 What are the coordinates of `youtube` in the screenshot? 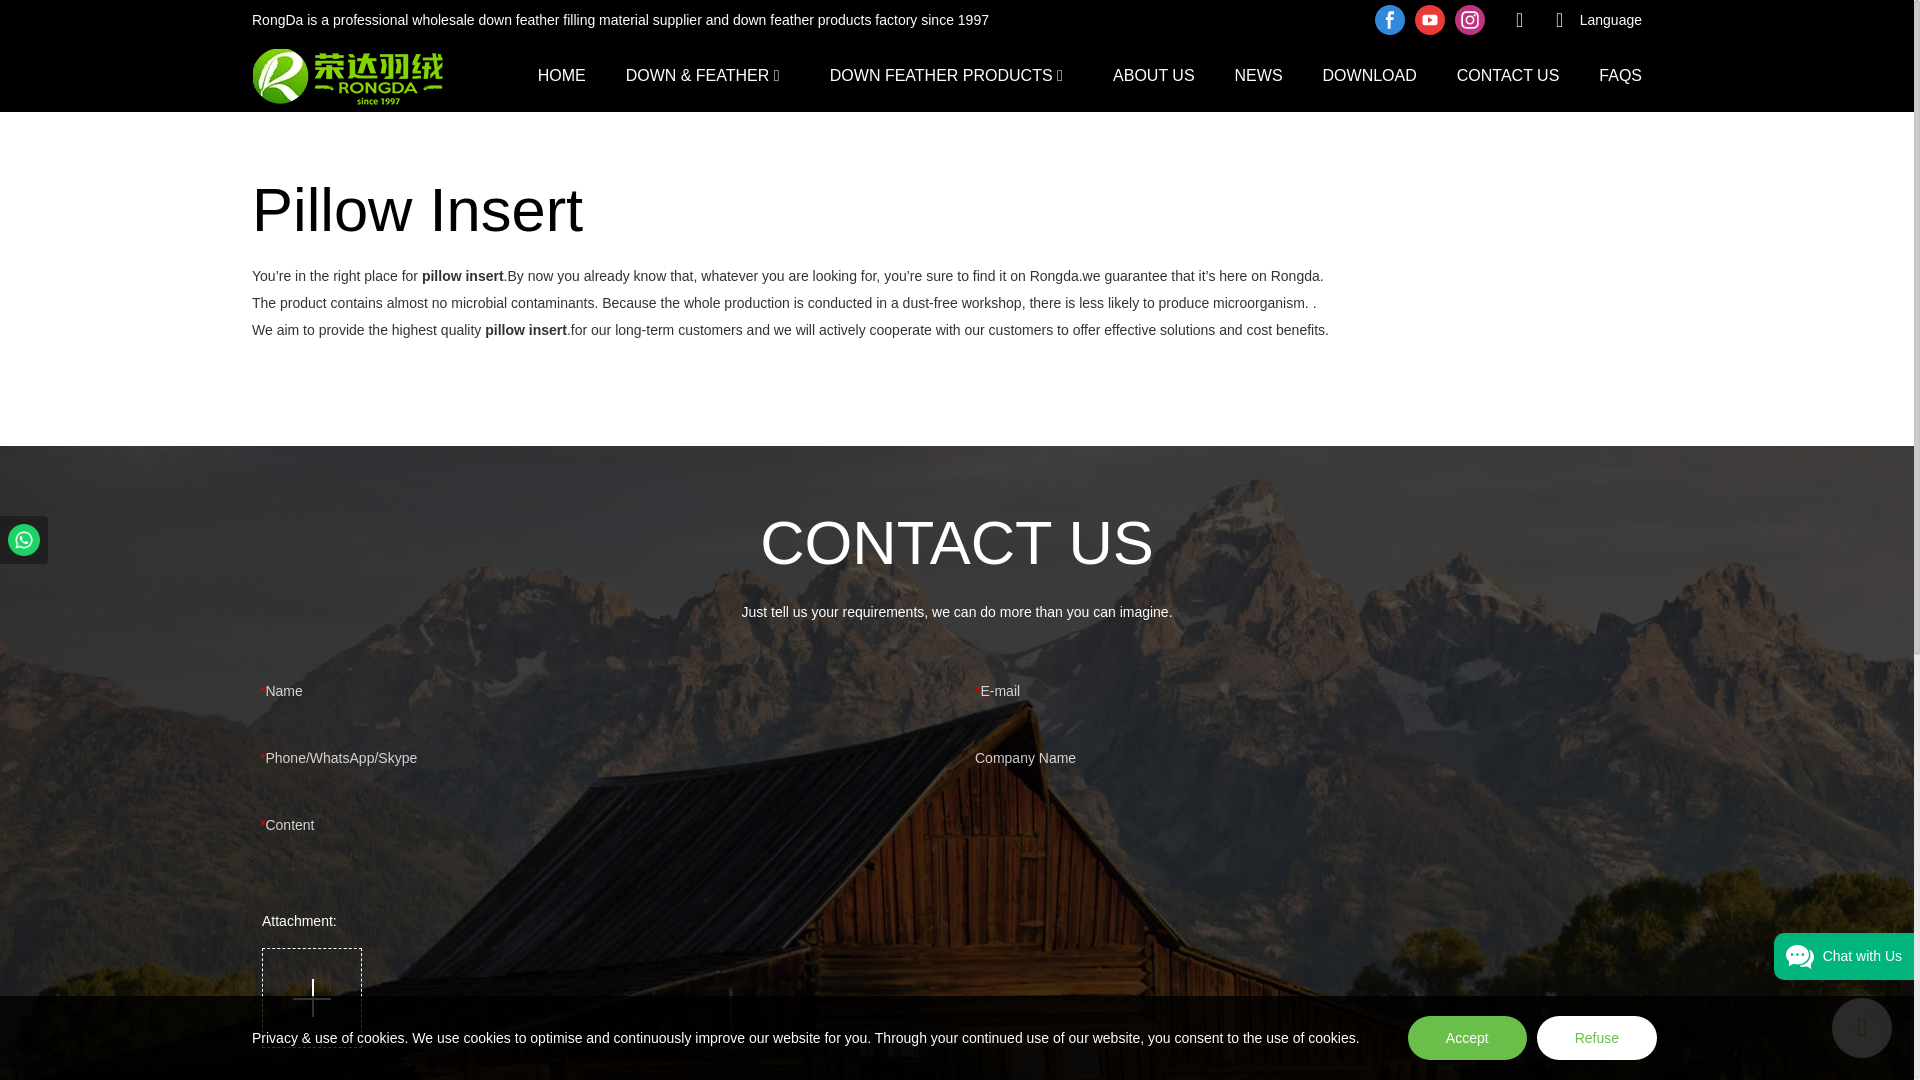 It's located at (1429, 20).